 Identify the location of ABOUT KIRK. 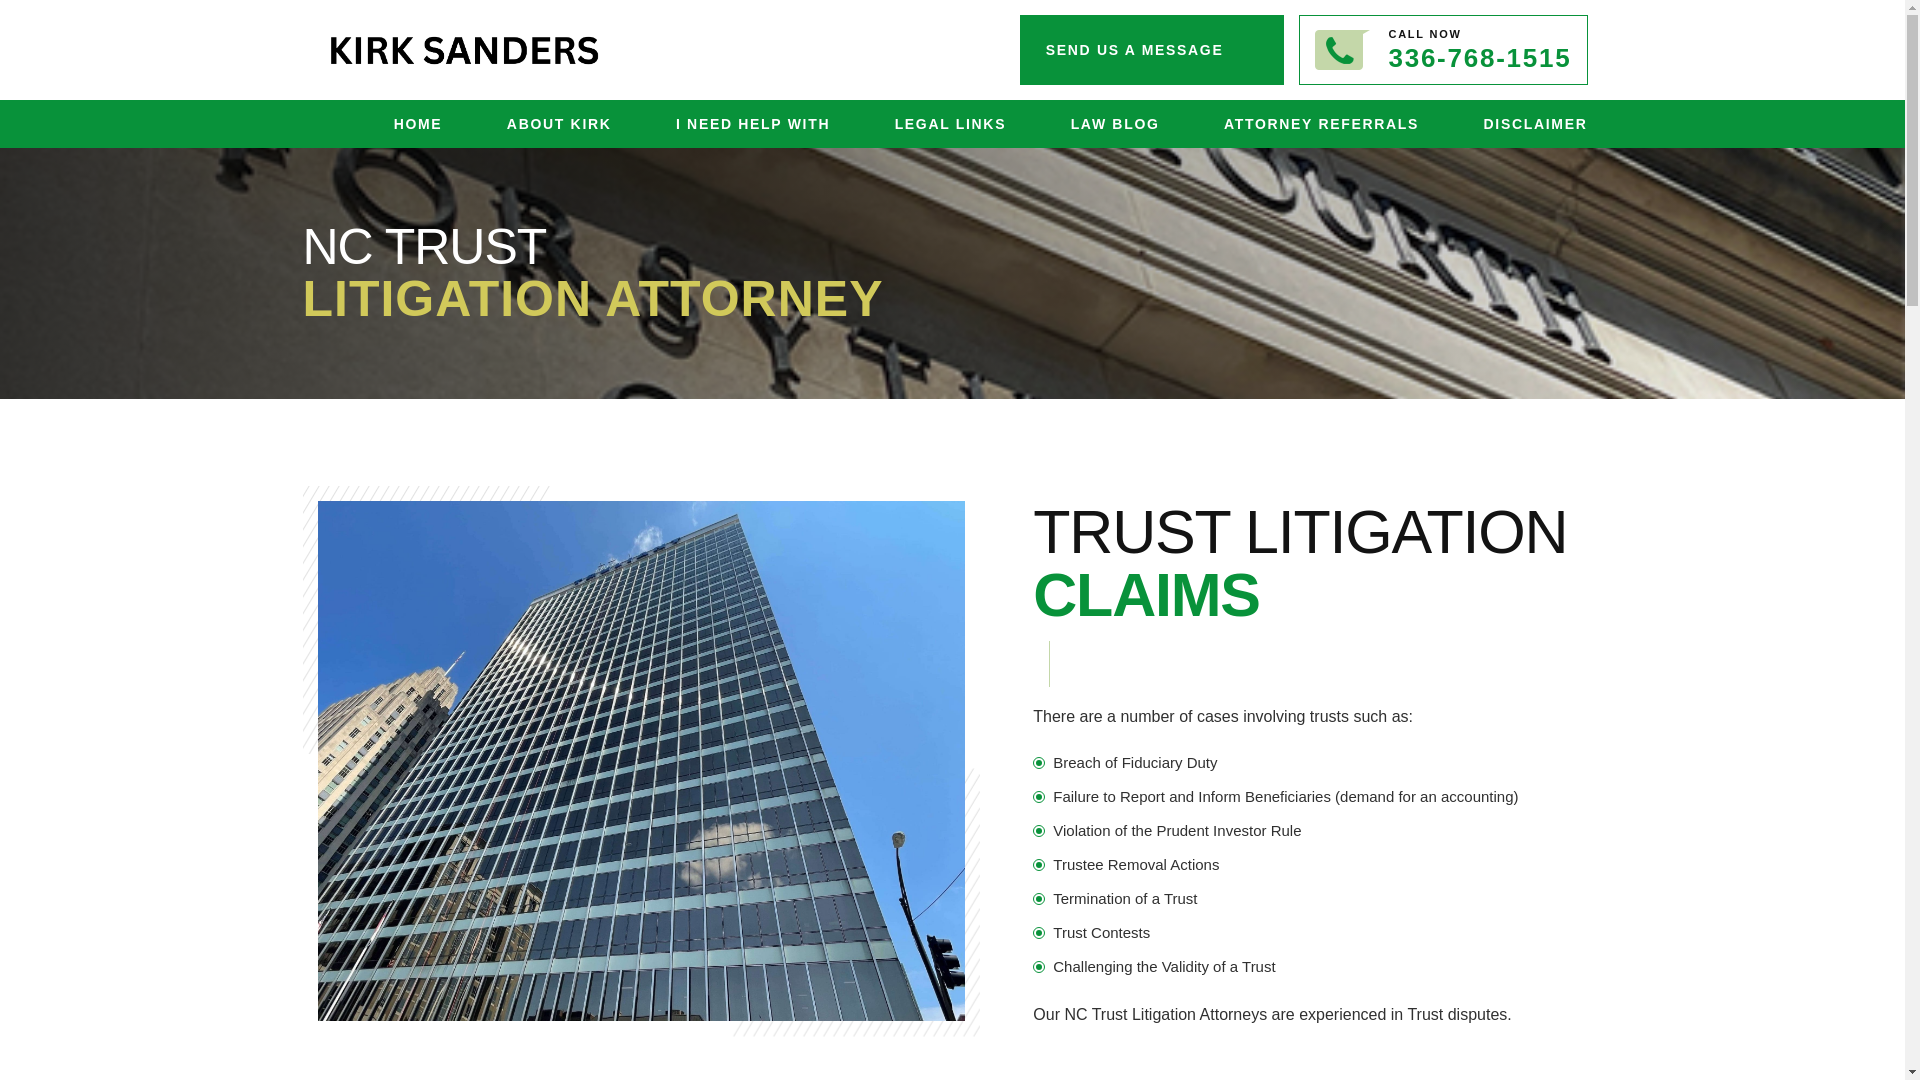
(559, 123).